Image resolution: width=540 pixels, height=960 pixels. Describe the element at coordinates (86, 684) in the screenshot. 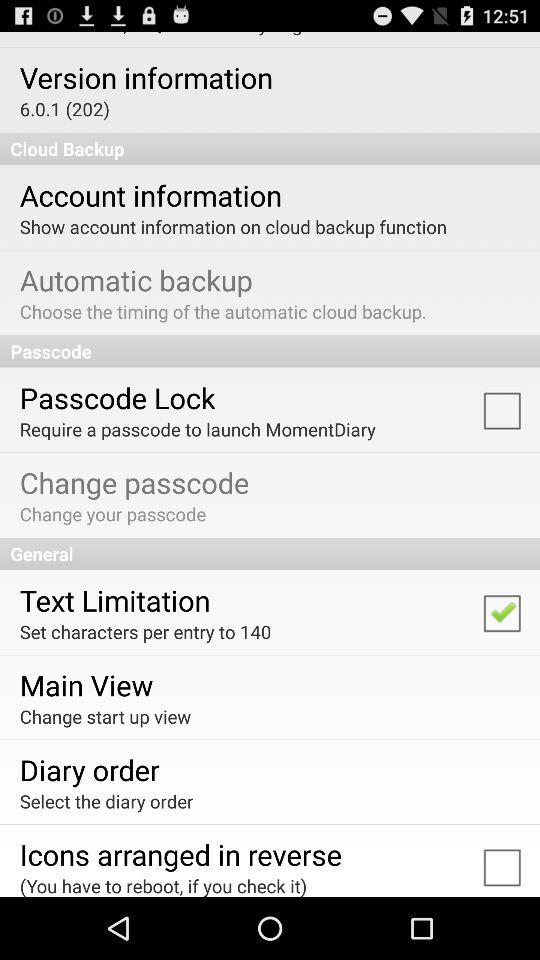

I see `launch main view app` at that location.